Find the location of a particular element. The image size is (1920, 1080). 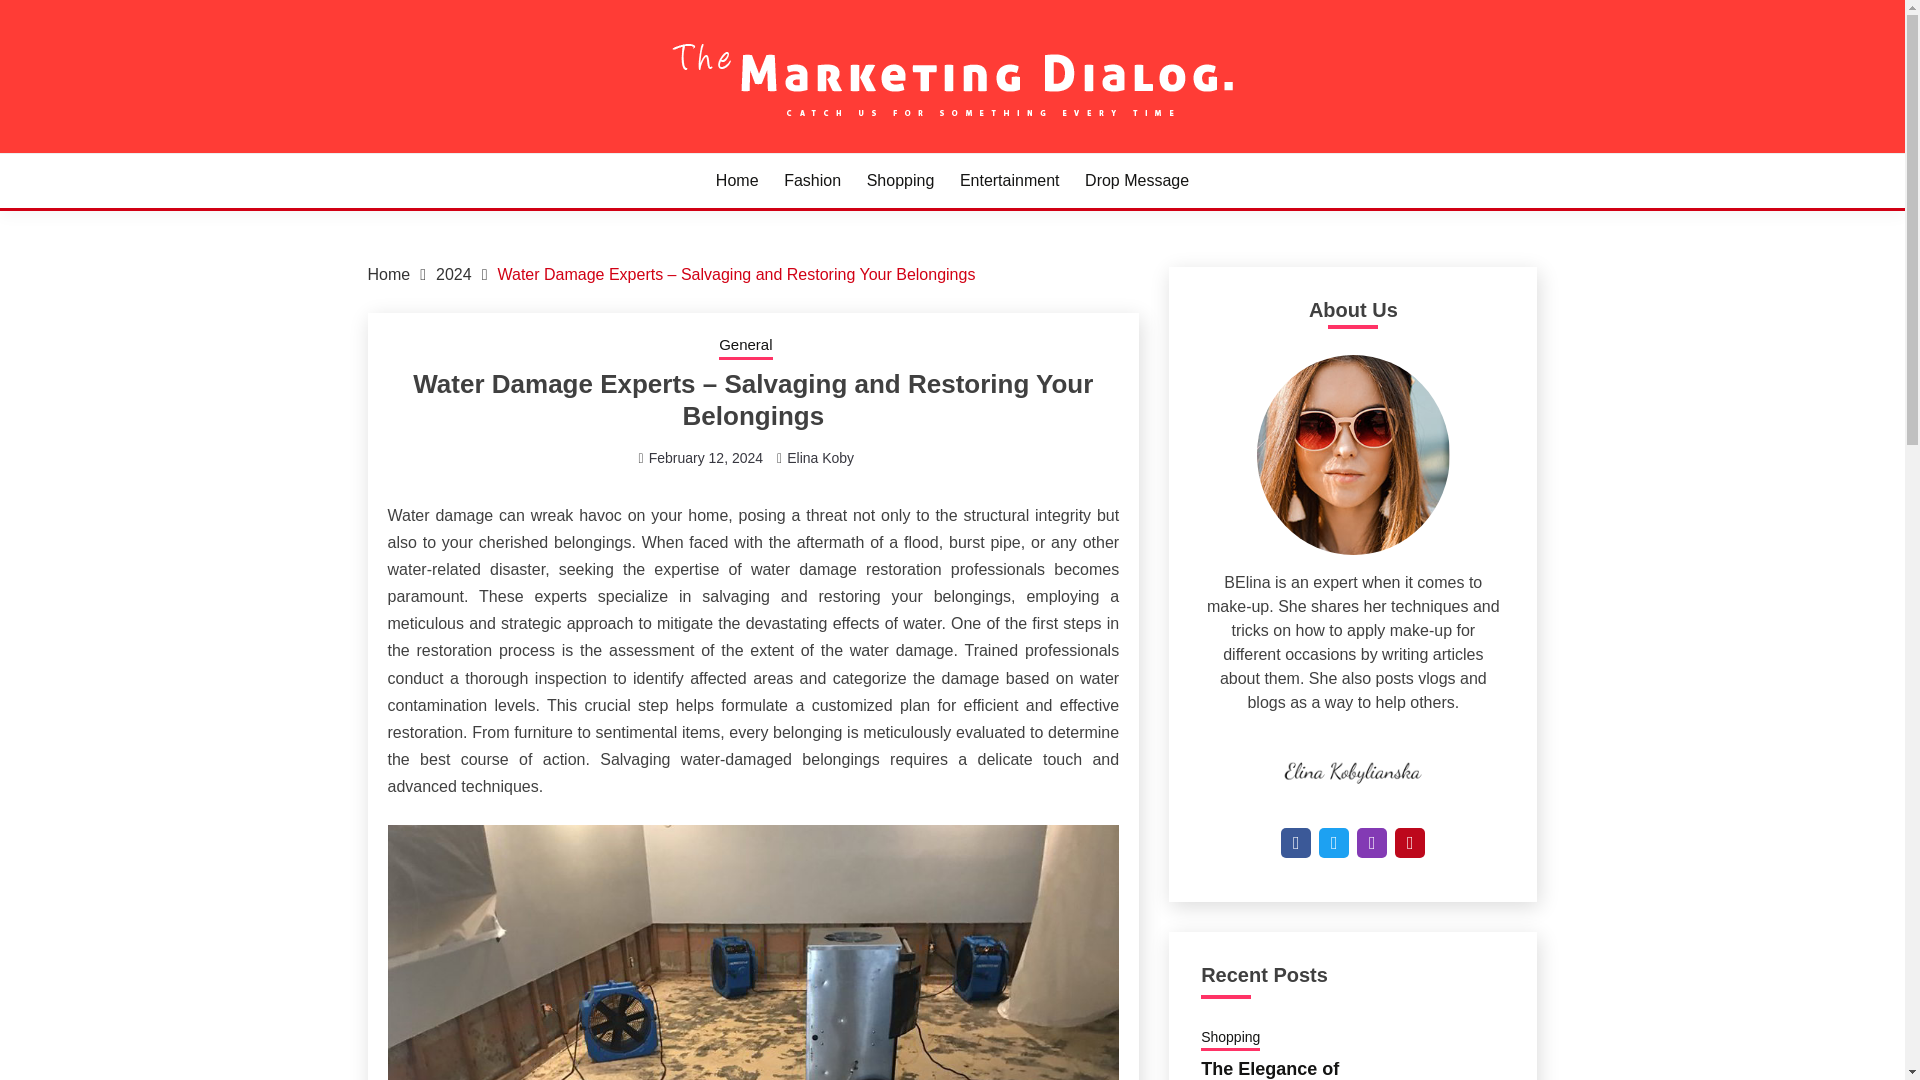

The Elegance of Military Jewels a Tribute to Service is located at coordinates (1276, 1070).